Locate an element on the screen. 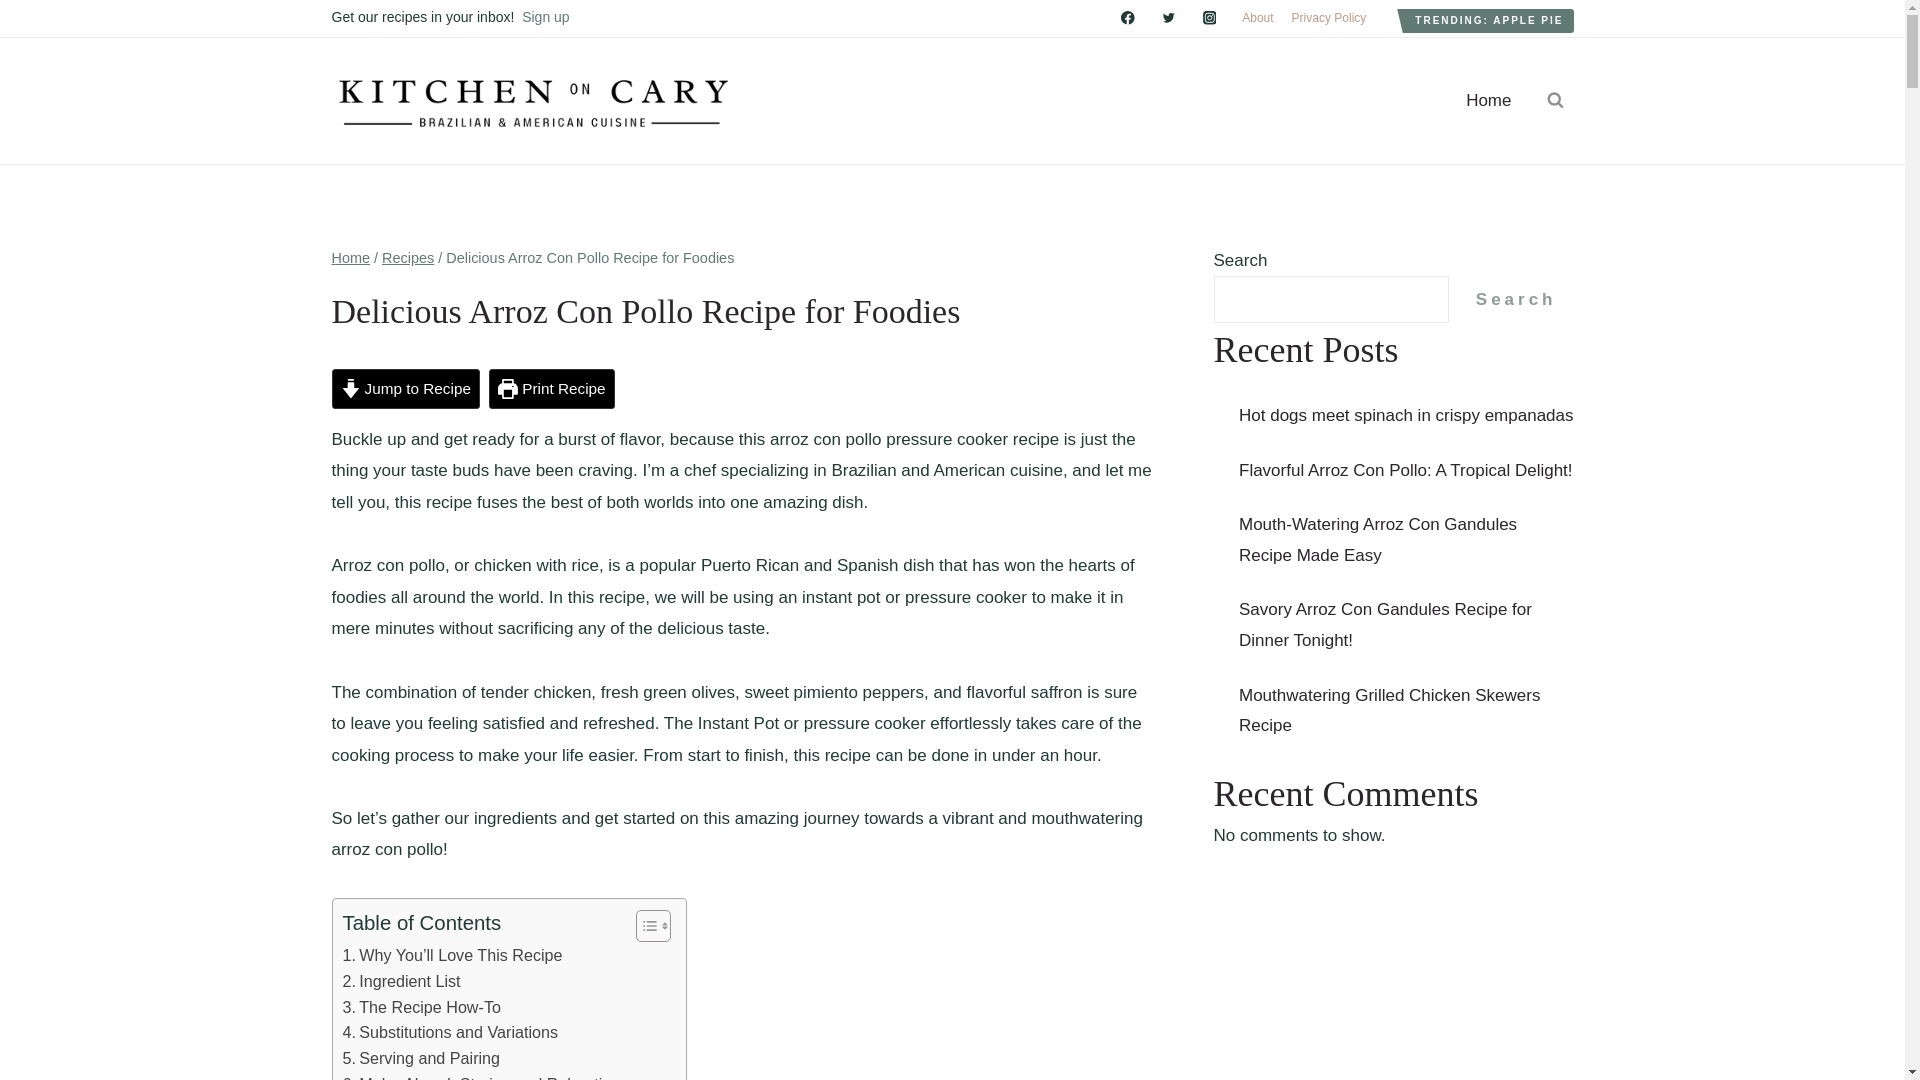 Image resolution: width=1920 pixels, height=1080 pixels. Recipes is located at coordinates (408, 257).